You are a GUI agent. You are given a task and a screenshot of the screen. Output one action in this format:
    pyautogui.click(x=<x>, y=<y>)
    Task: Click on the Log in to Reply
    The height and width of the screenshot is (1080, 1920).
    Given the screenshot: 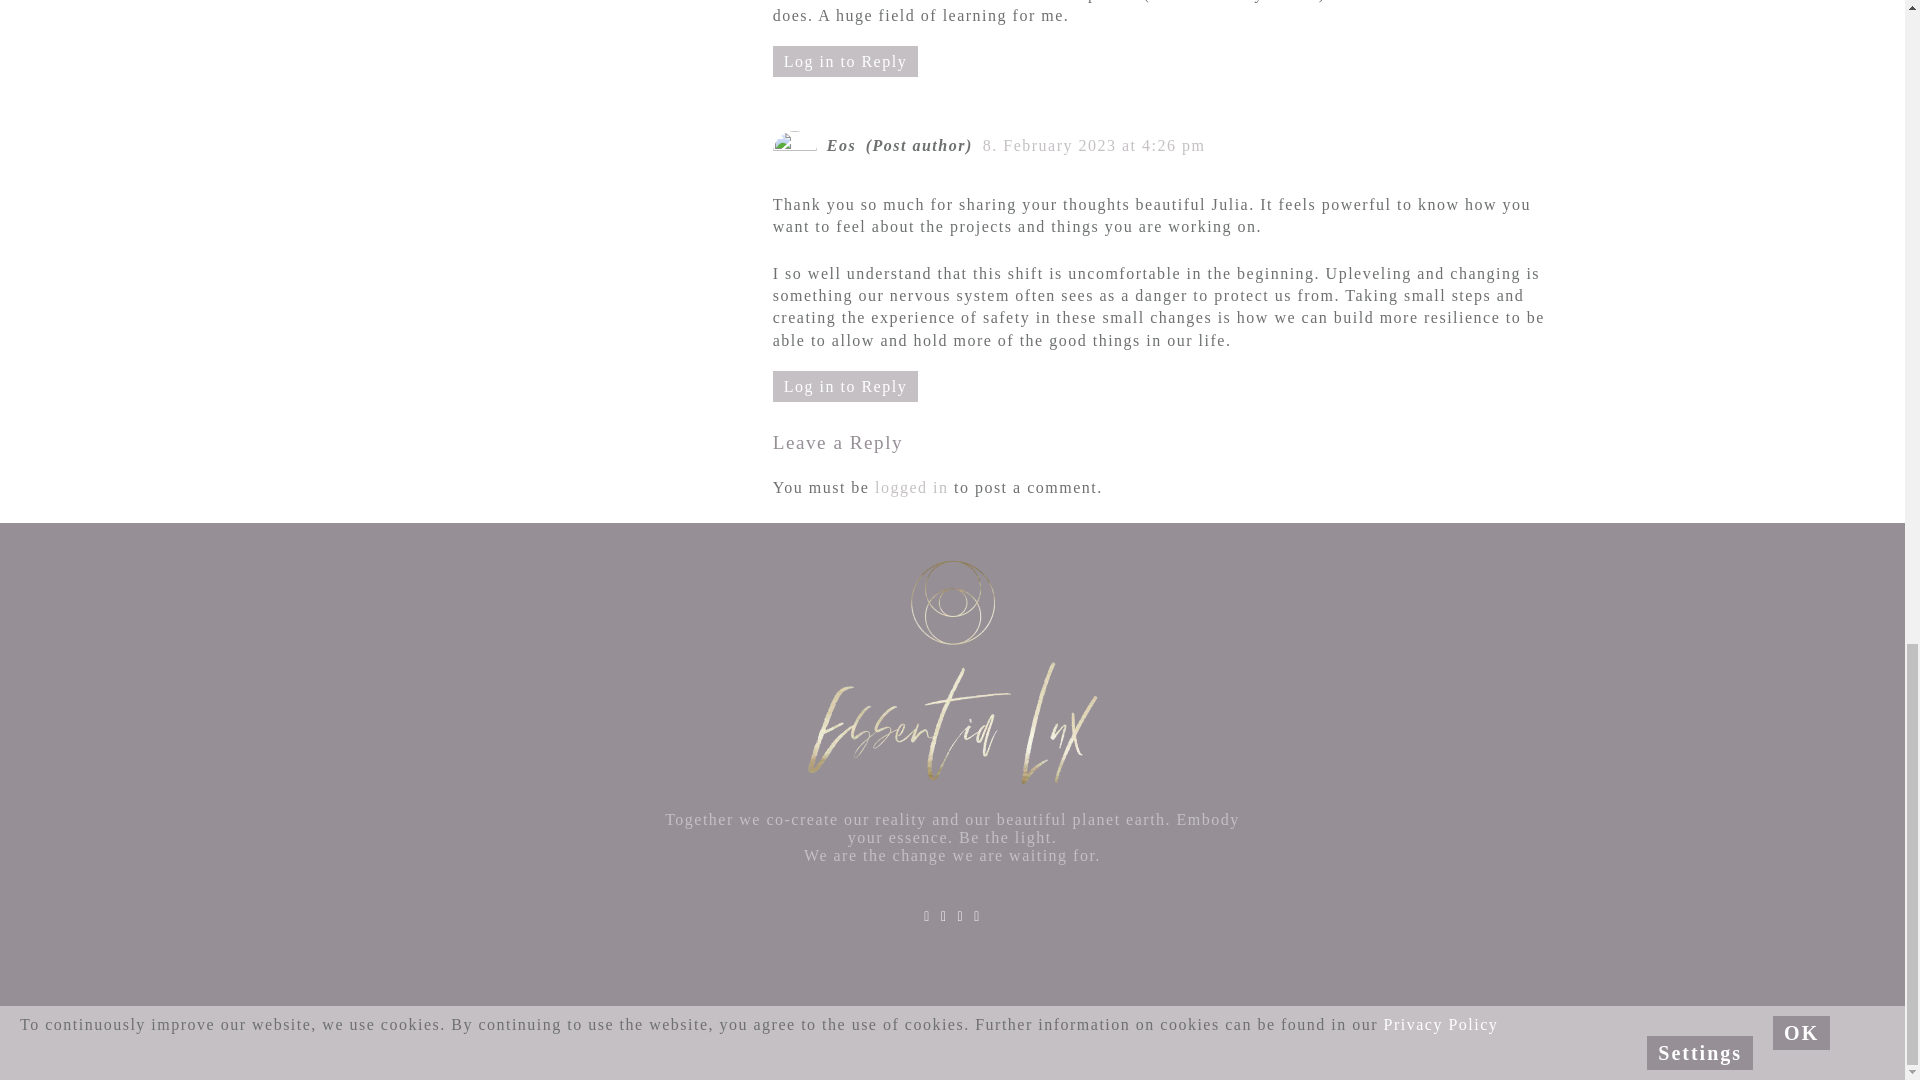 What is the action you would take?
    pyautogui.click(x=845, y=61)
    